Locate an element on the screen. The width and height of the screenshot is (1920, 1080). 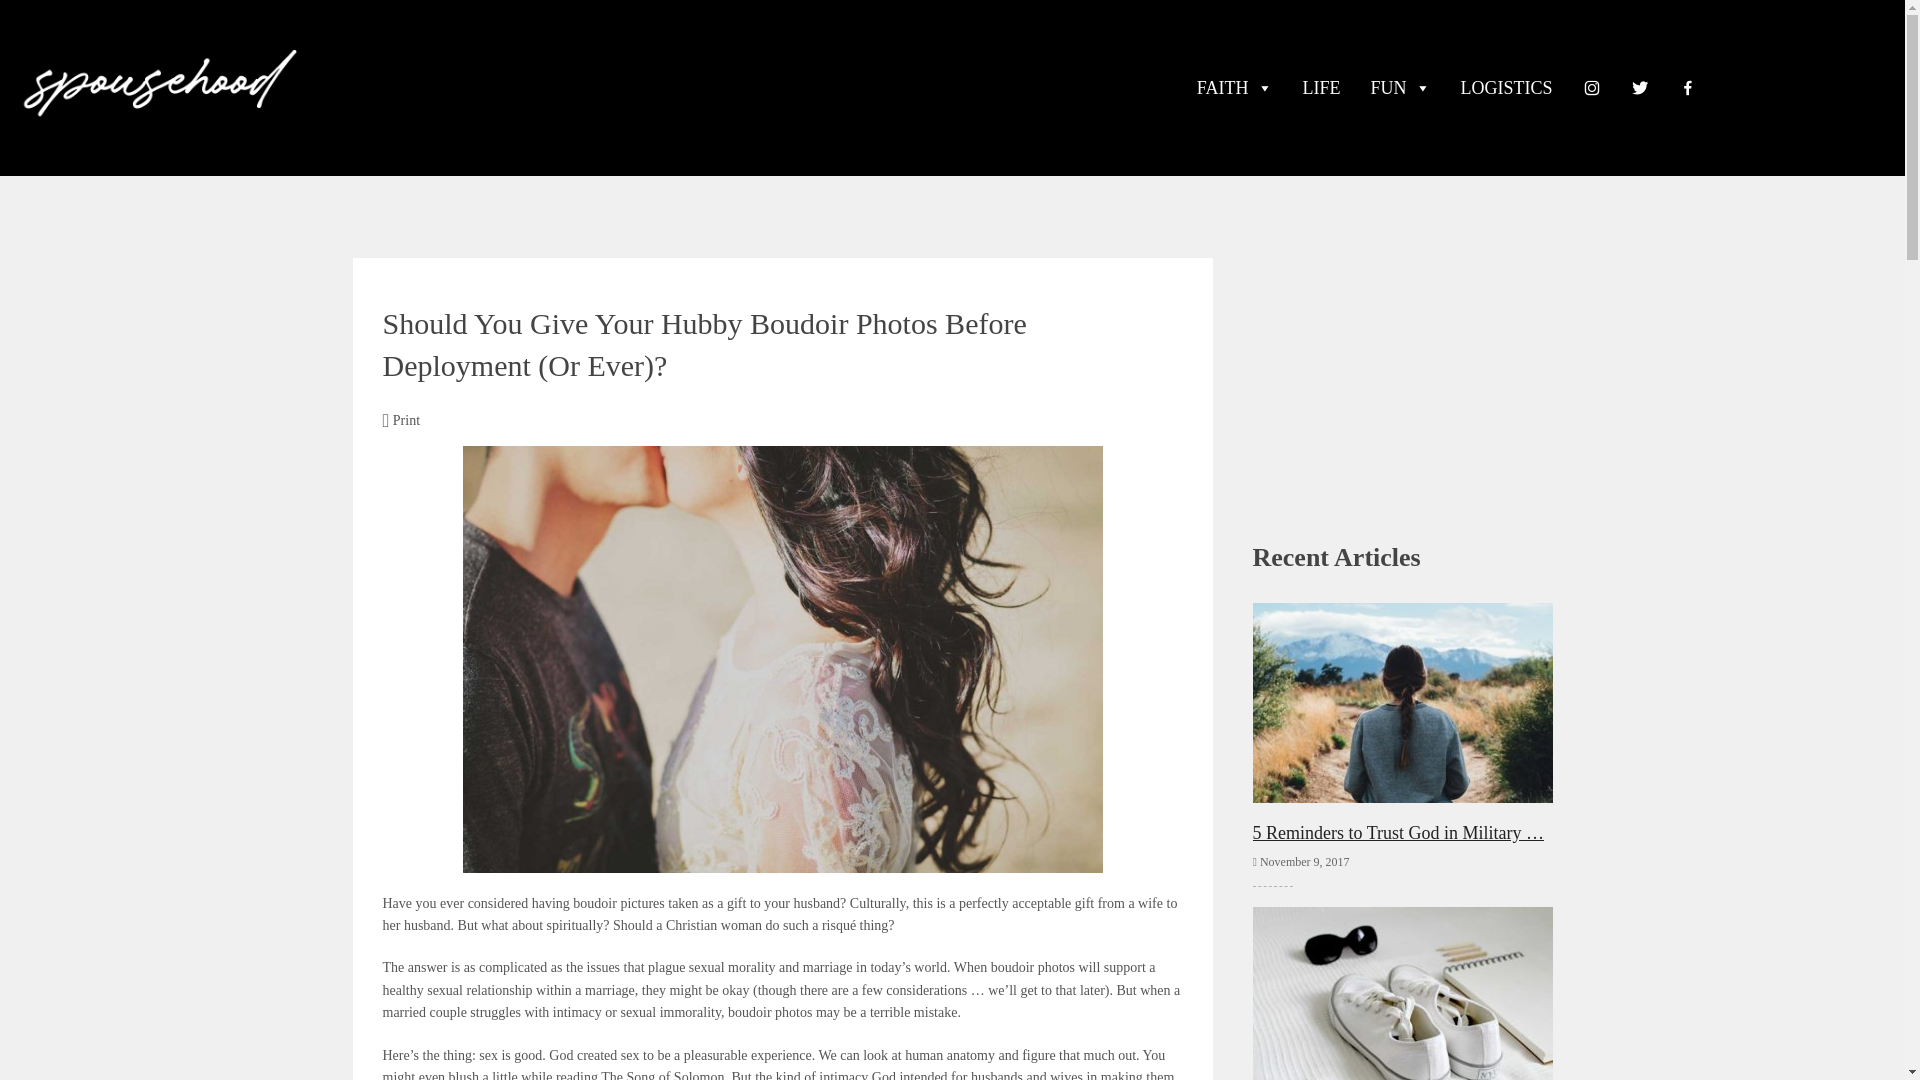
Advertisement is located at coordinates (1401, 350).